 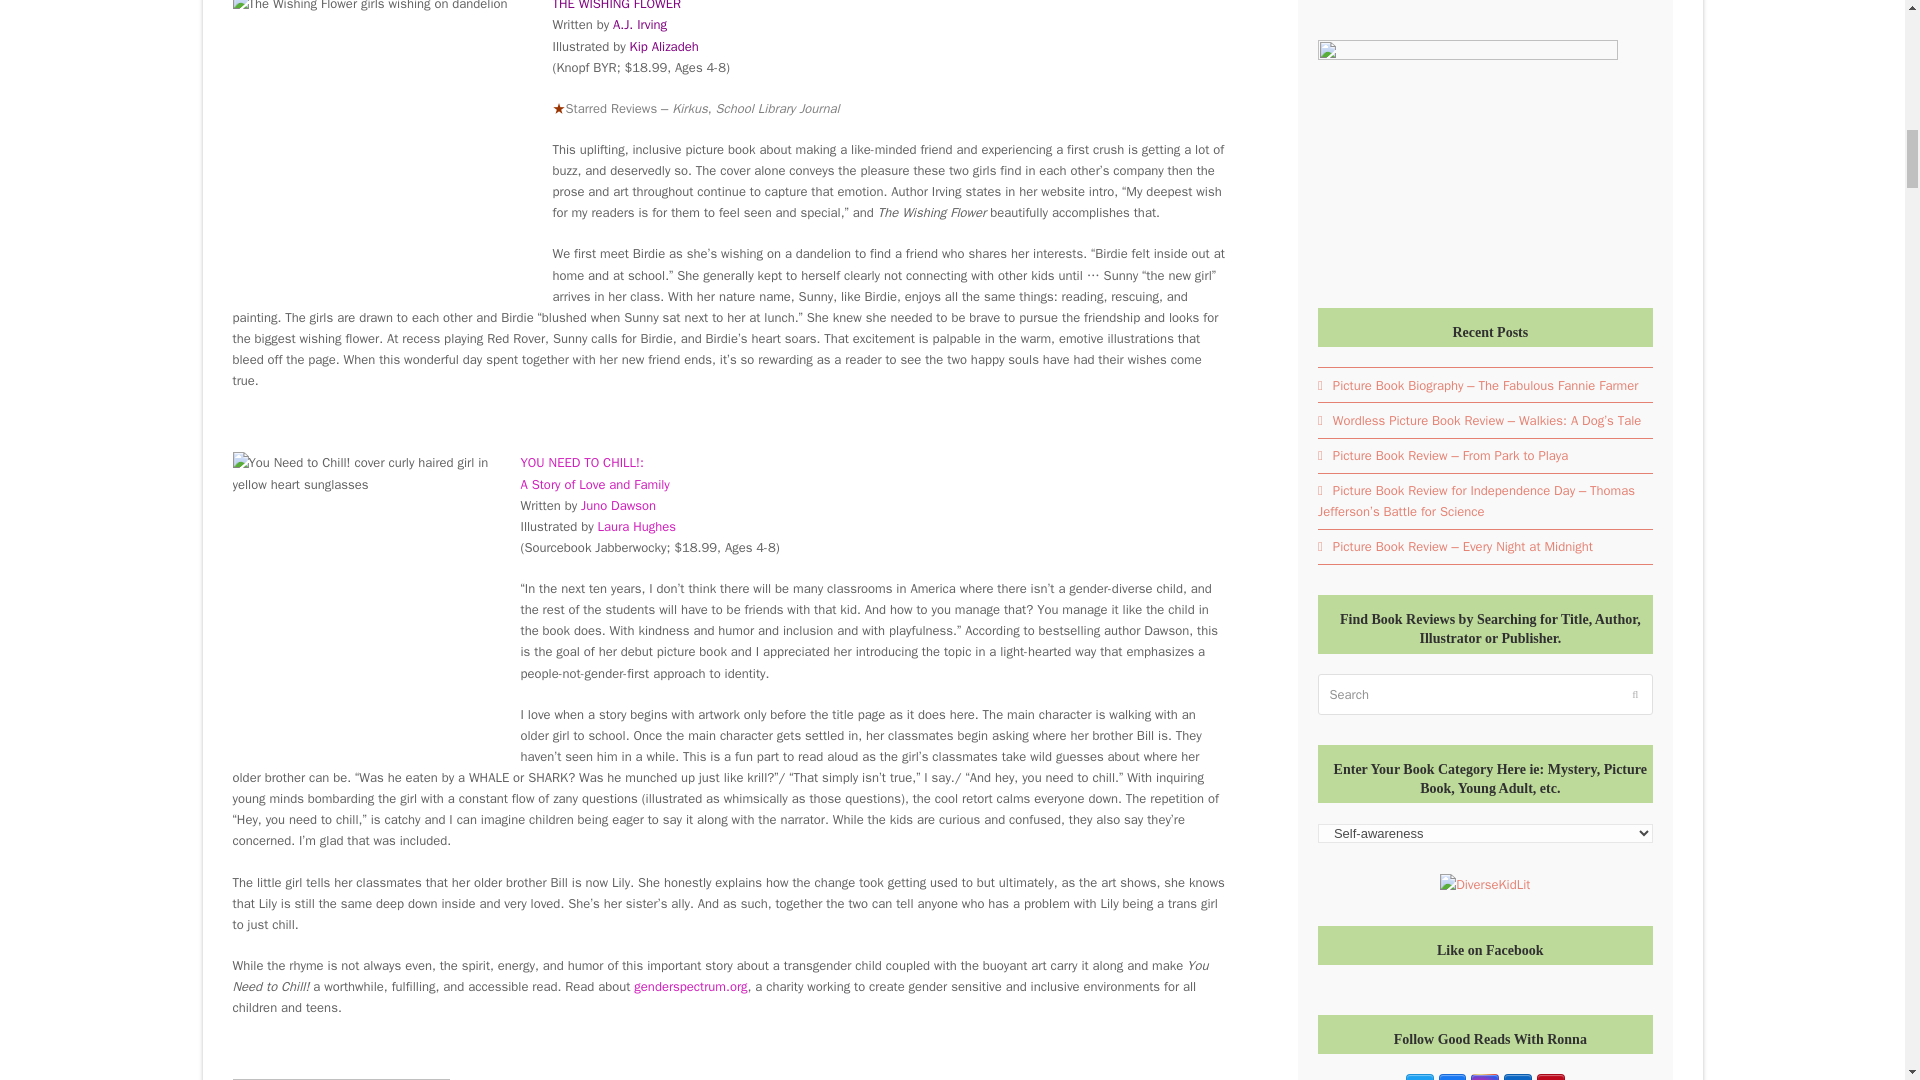 What do you see at coordinates (639, 24) in the screenshot?
I see `A.J. Irving` at bounding box center [639, 24].